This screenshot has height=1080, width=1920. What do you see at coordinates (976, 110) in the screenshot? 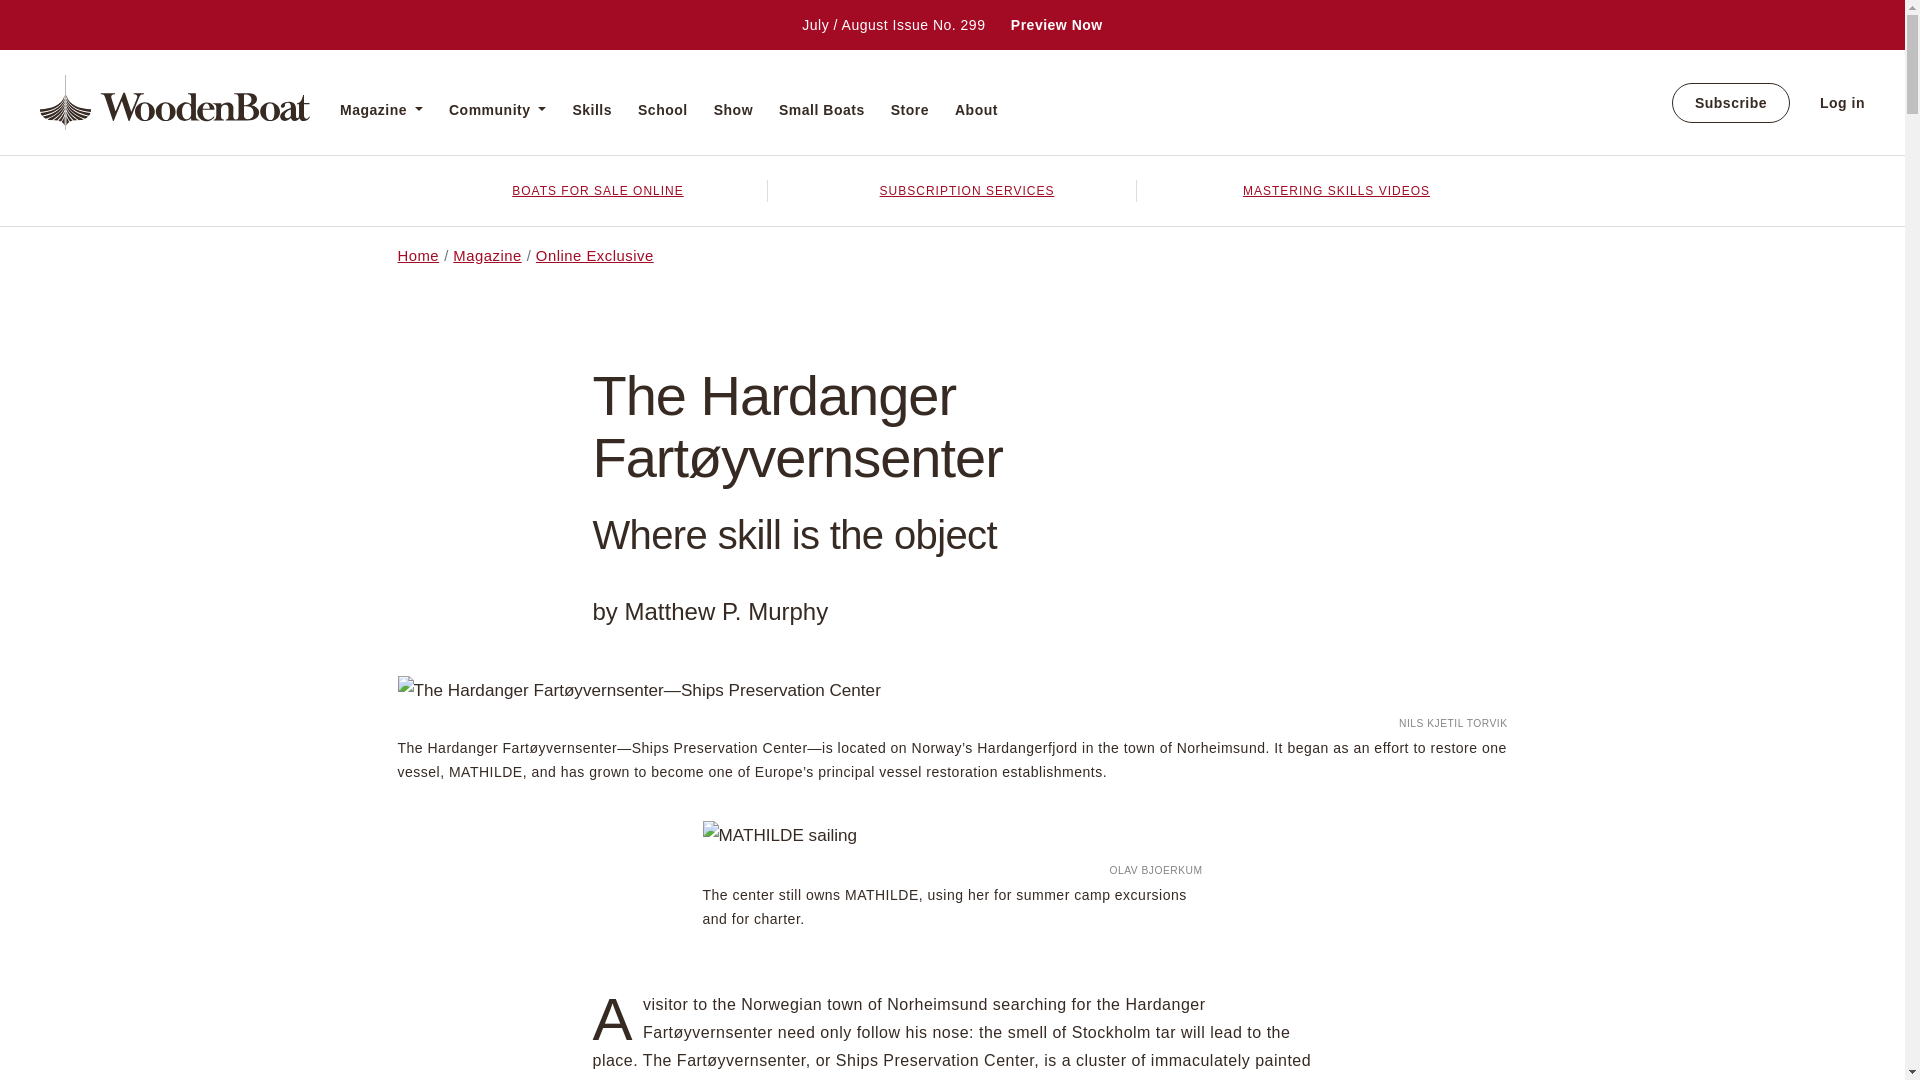
I see `About` at bounding box center [976, 110].